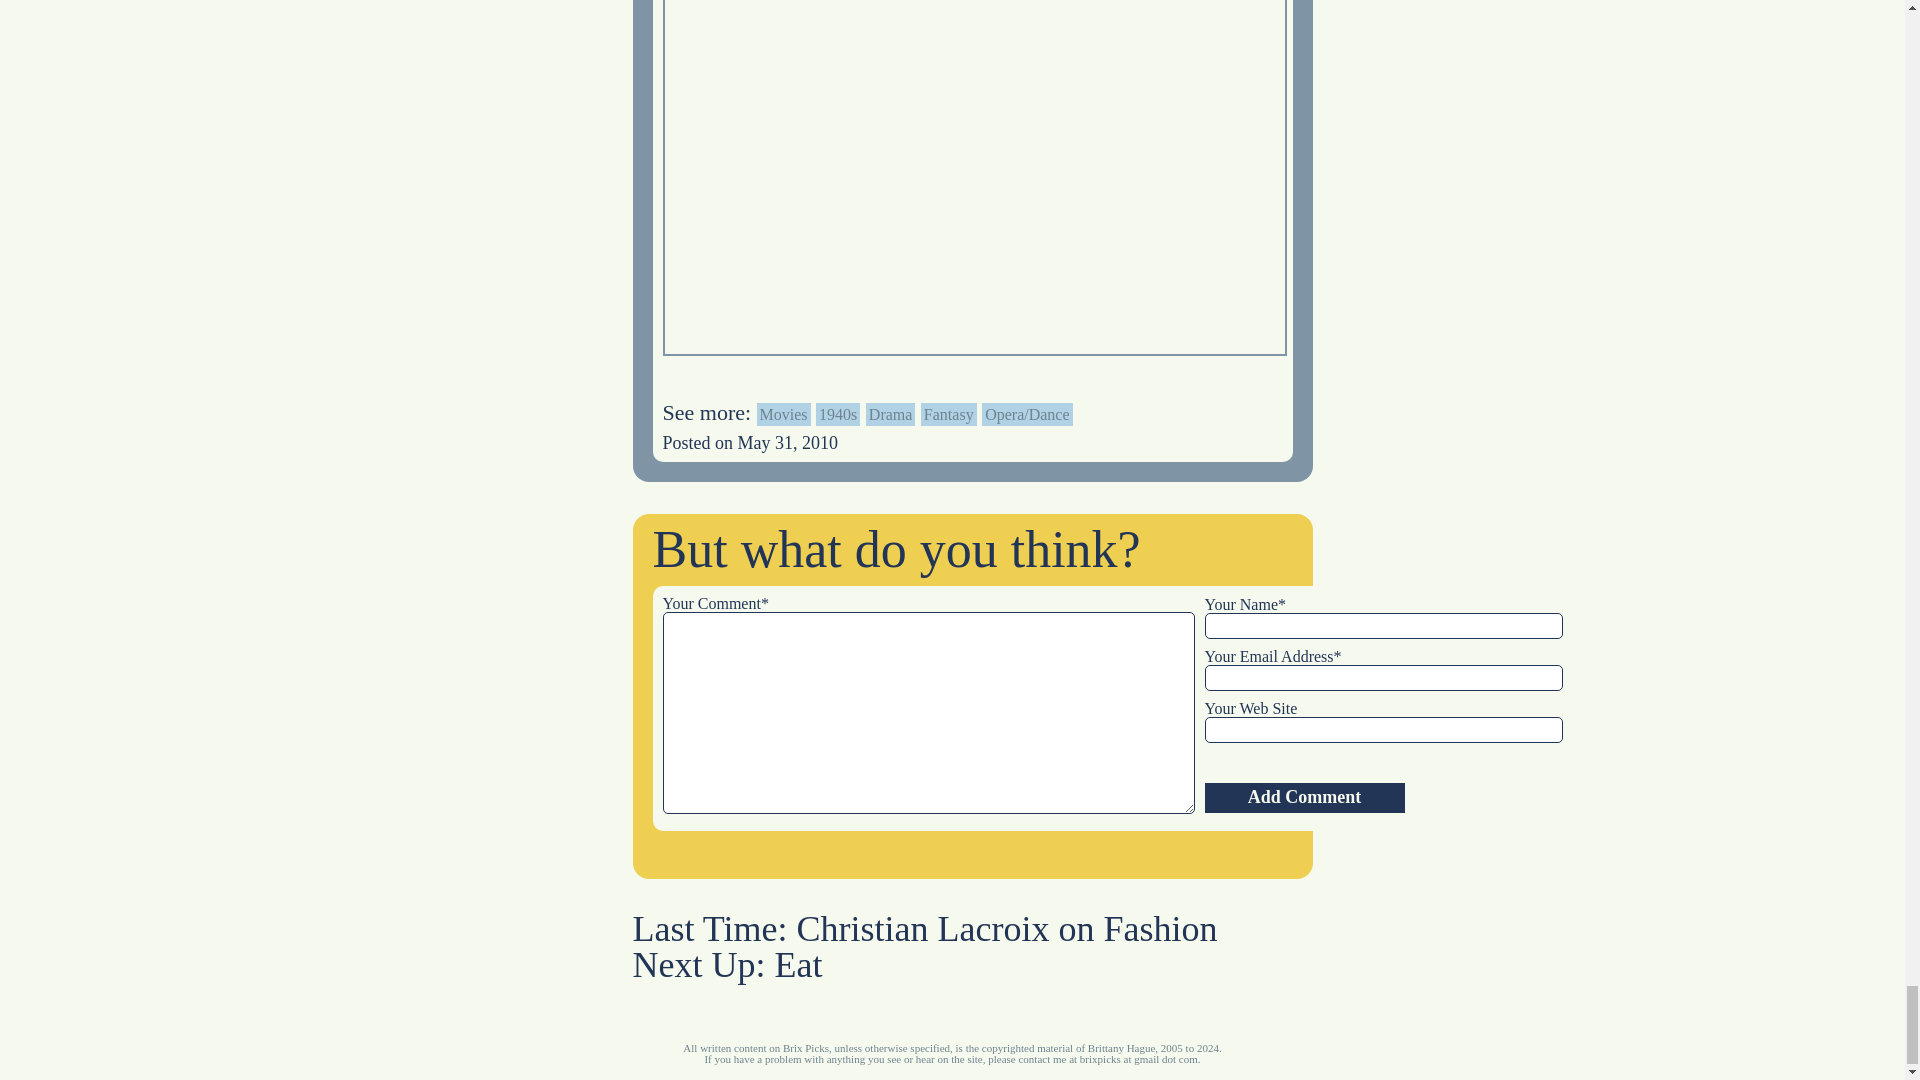  I want to click on Add Comment, so click(1303, 798).